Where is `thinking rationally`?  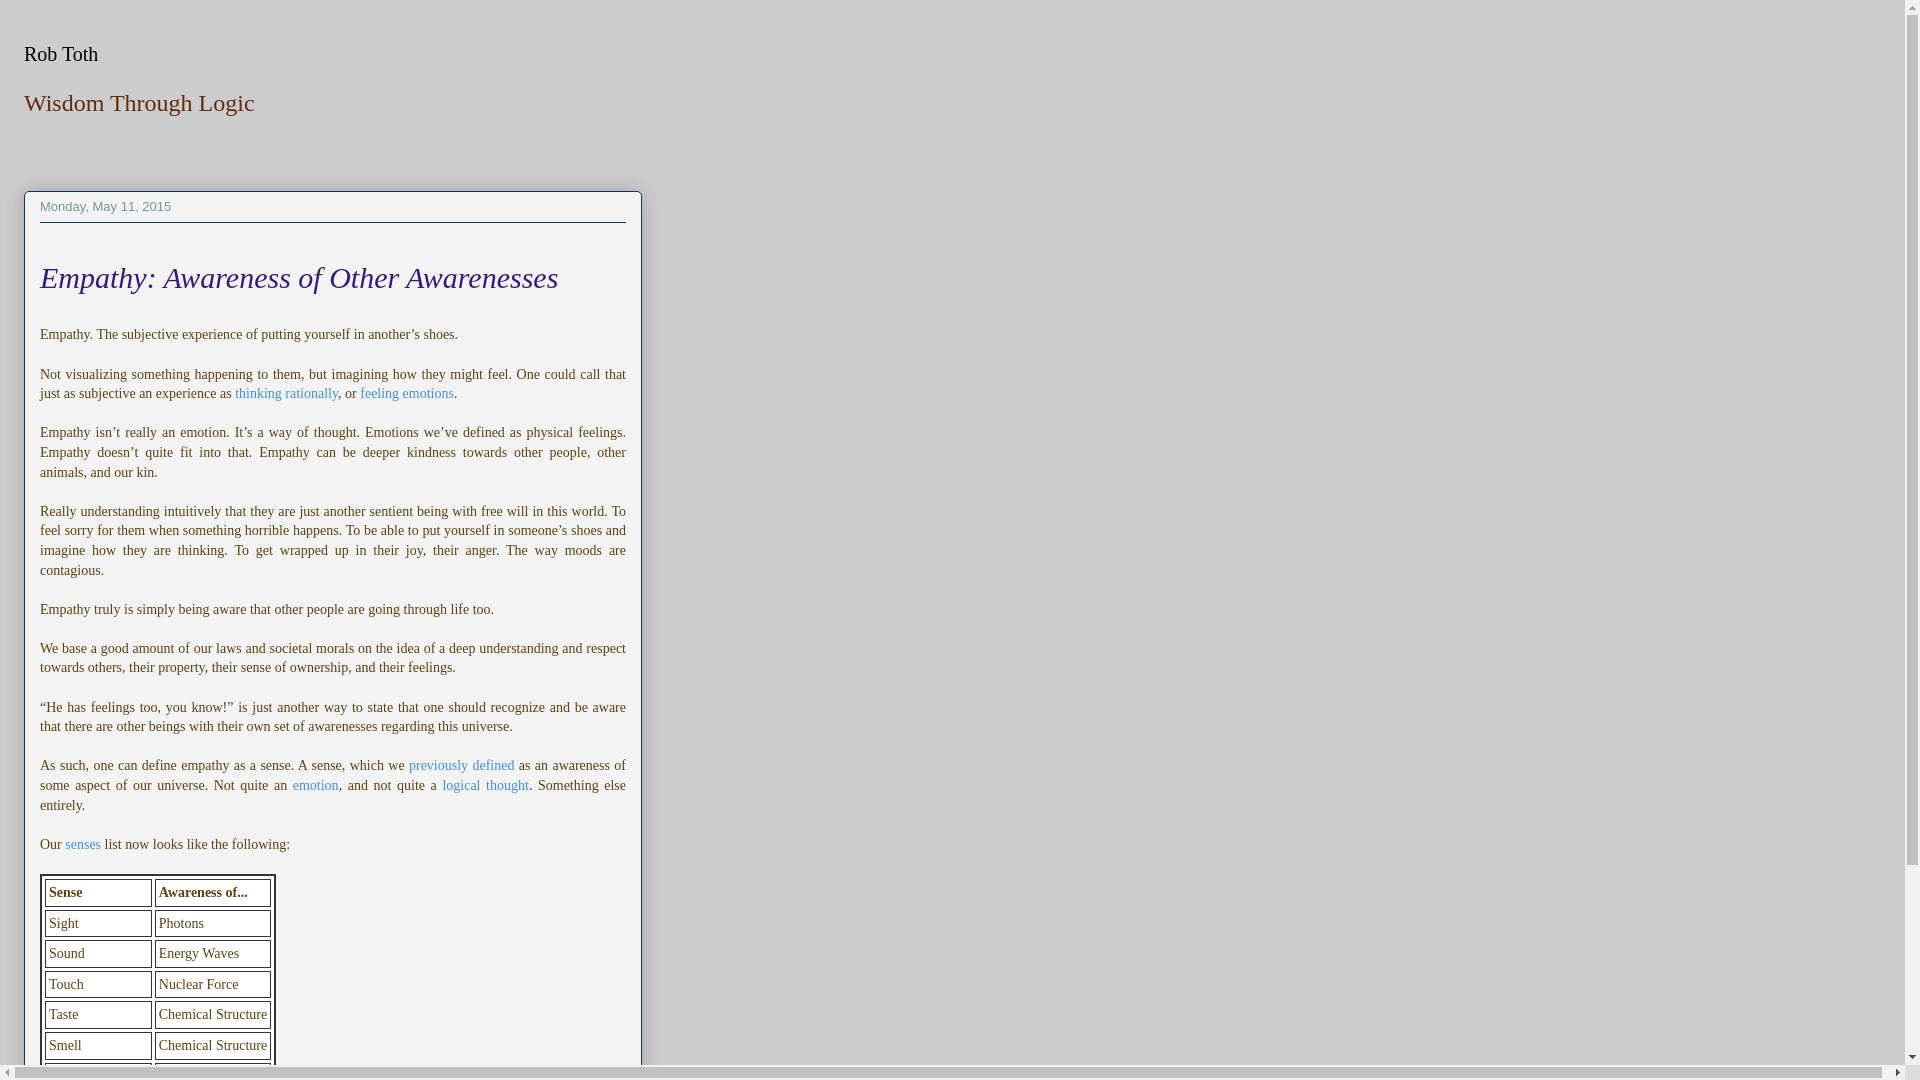
thinking rationally is located at coordinates (286, 392).